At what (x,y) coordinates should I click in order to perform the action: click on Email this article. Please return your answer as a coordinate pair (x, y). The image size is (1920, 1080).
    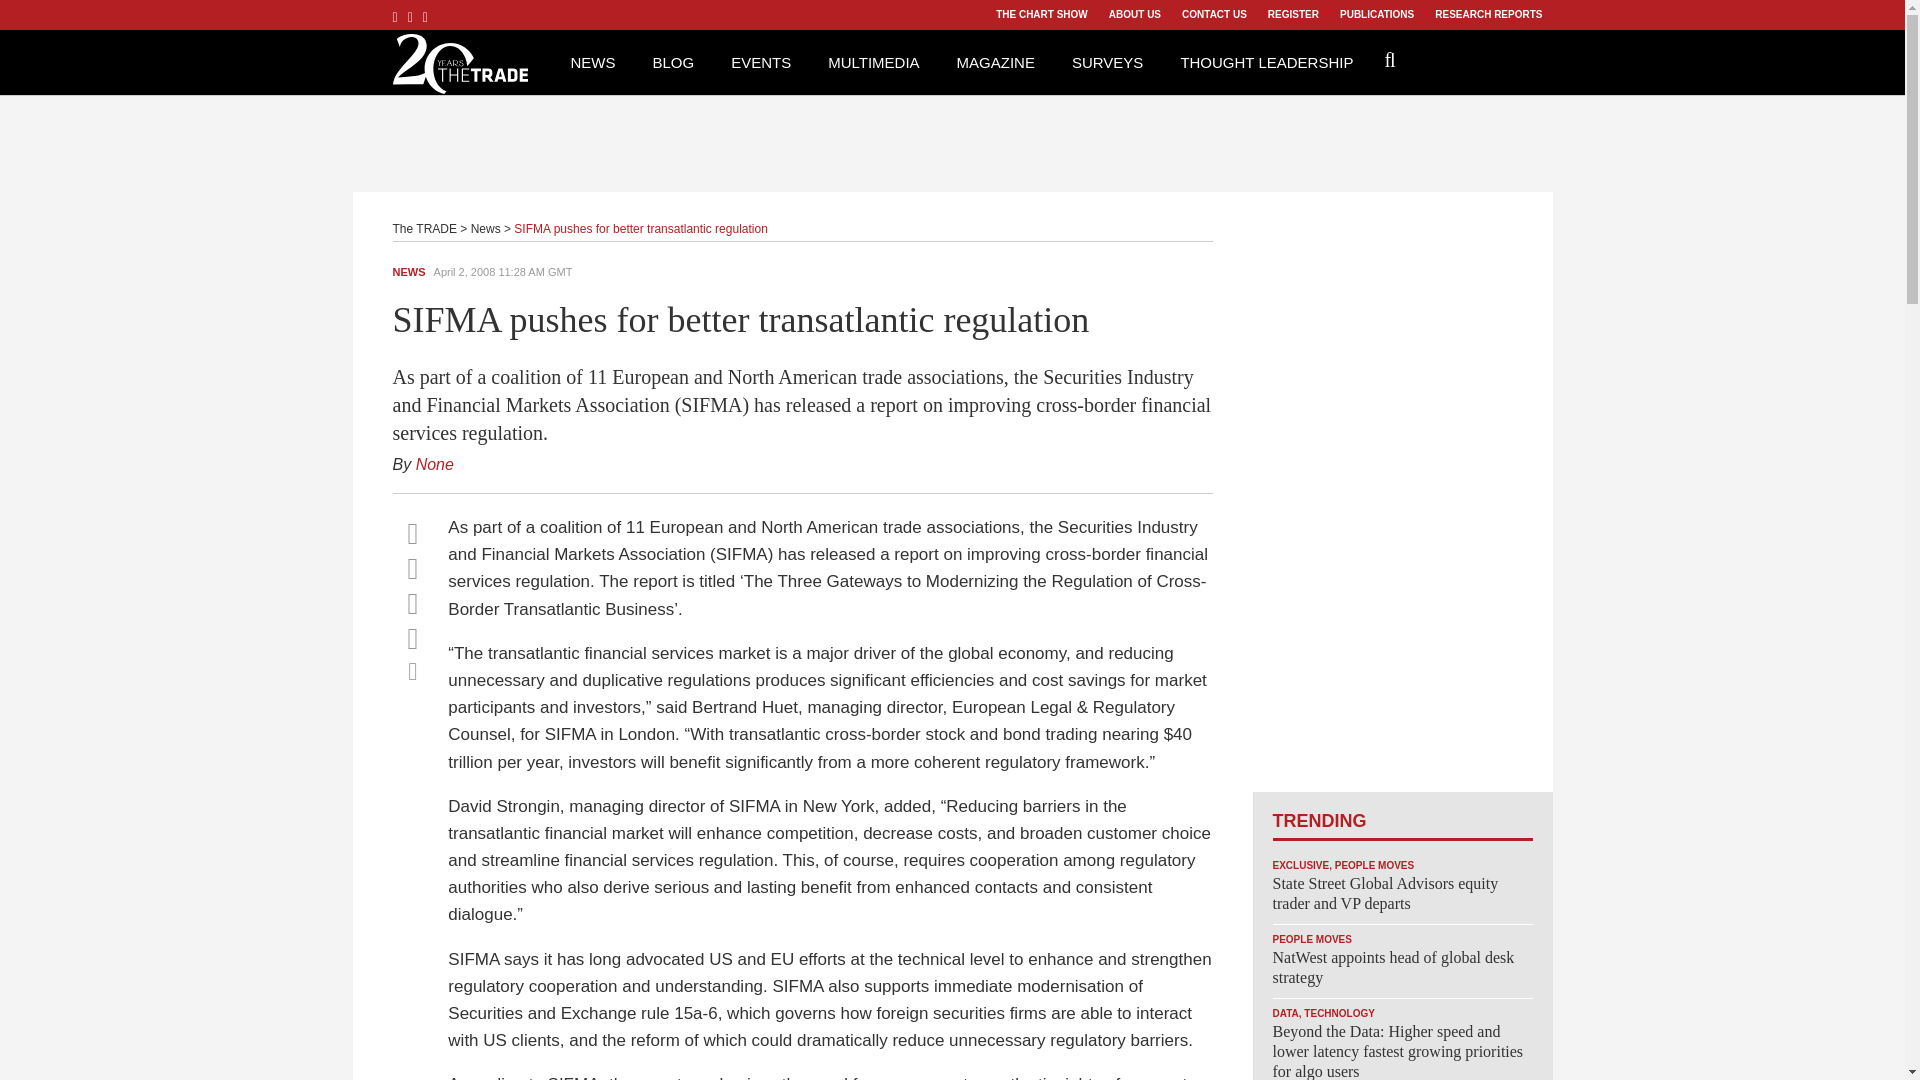
    Looking at the image, I should click on (412, 638).